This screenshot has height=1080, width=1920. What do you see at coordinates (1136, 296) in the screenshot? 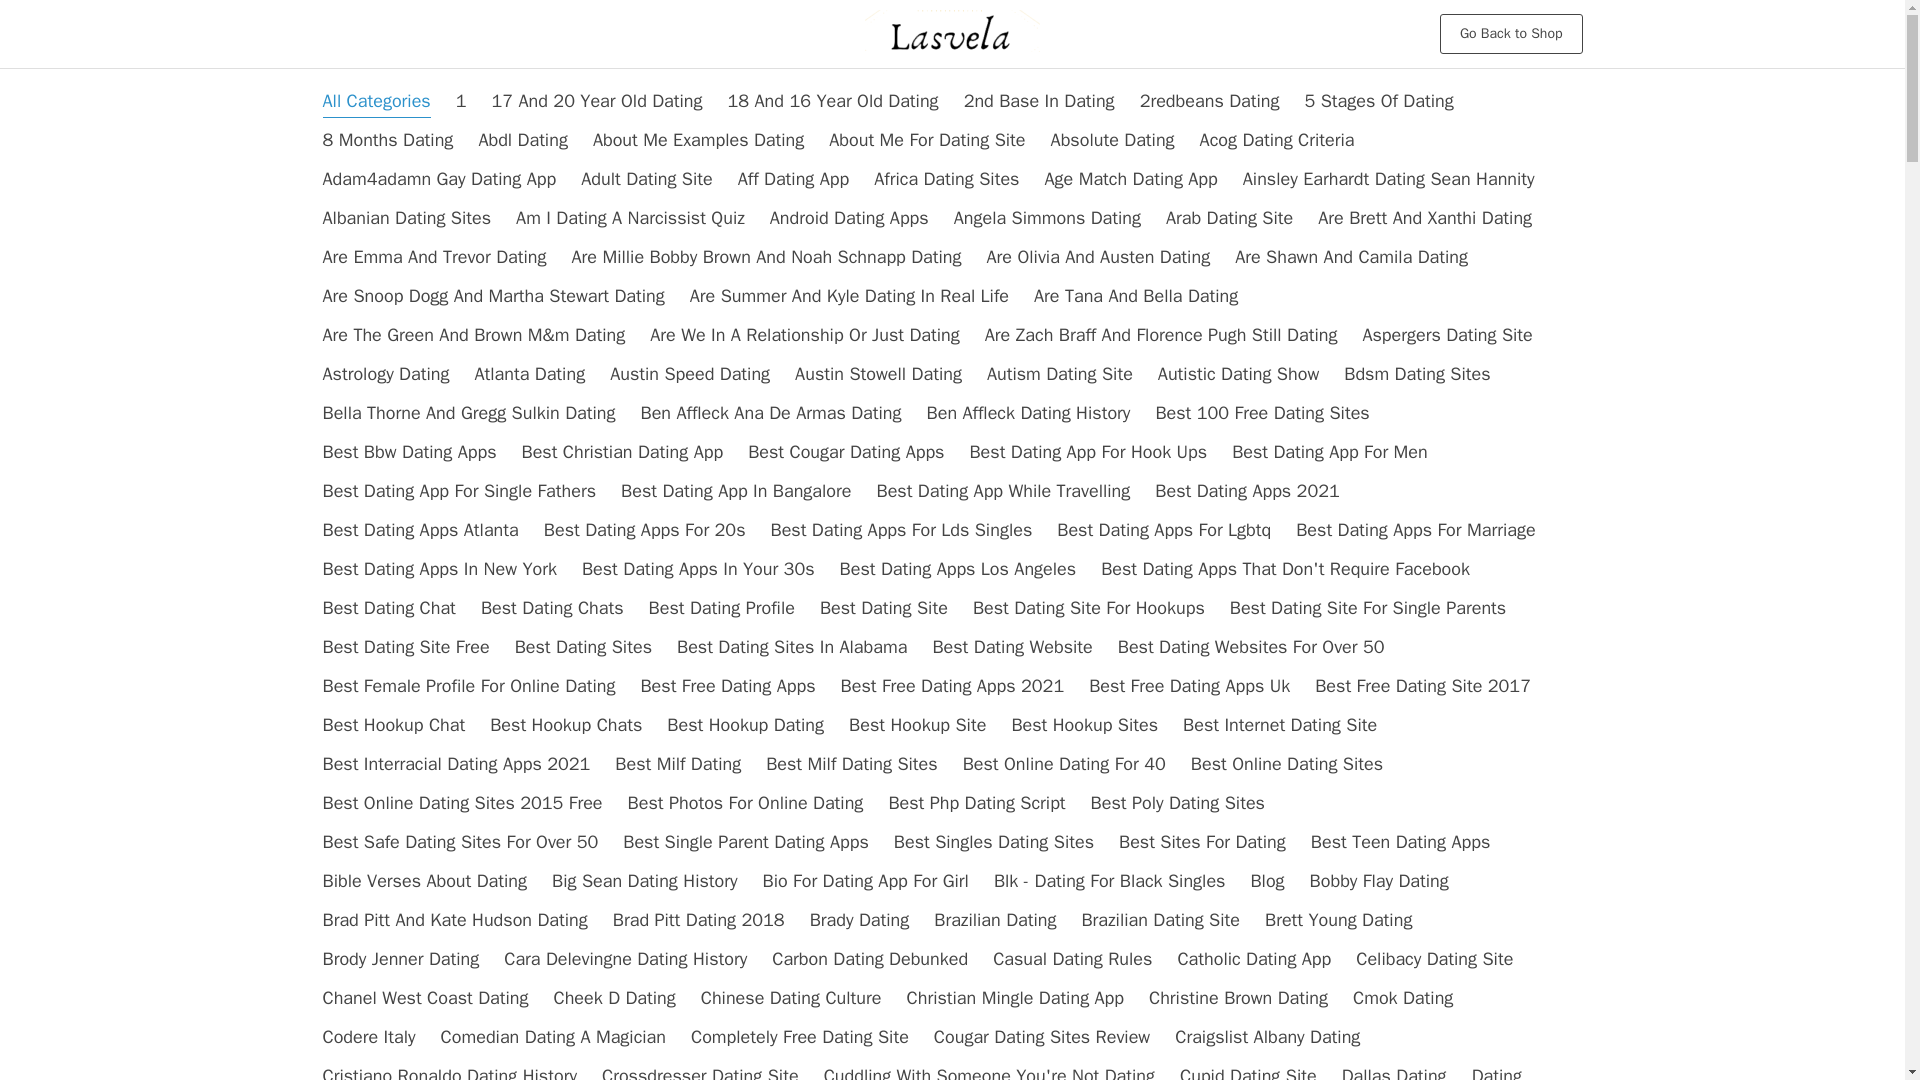
I see `Are Tana And Bella Dating` at bounding box center [1136, 296].